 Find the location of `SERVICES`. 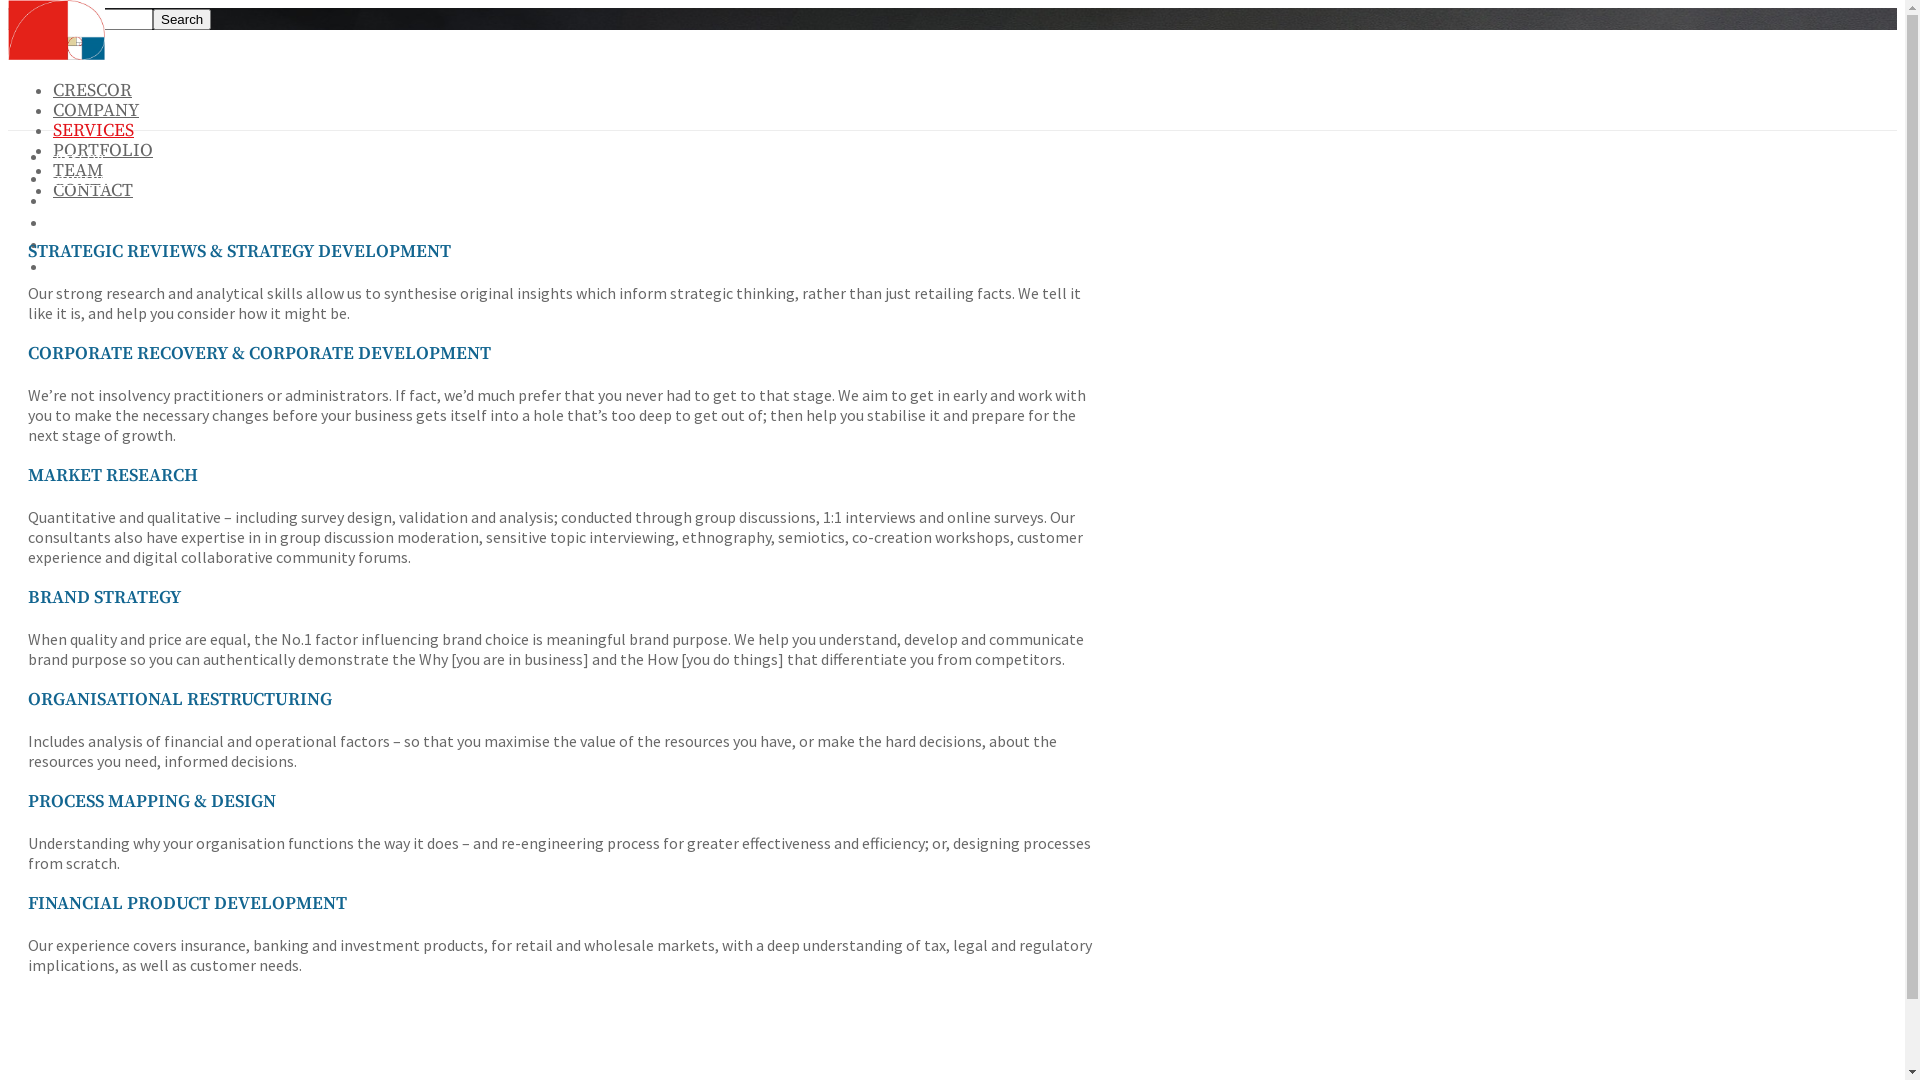

SERVICES is located at coordinates (94, 130).